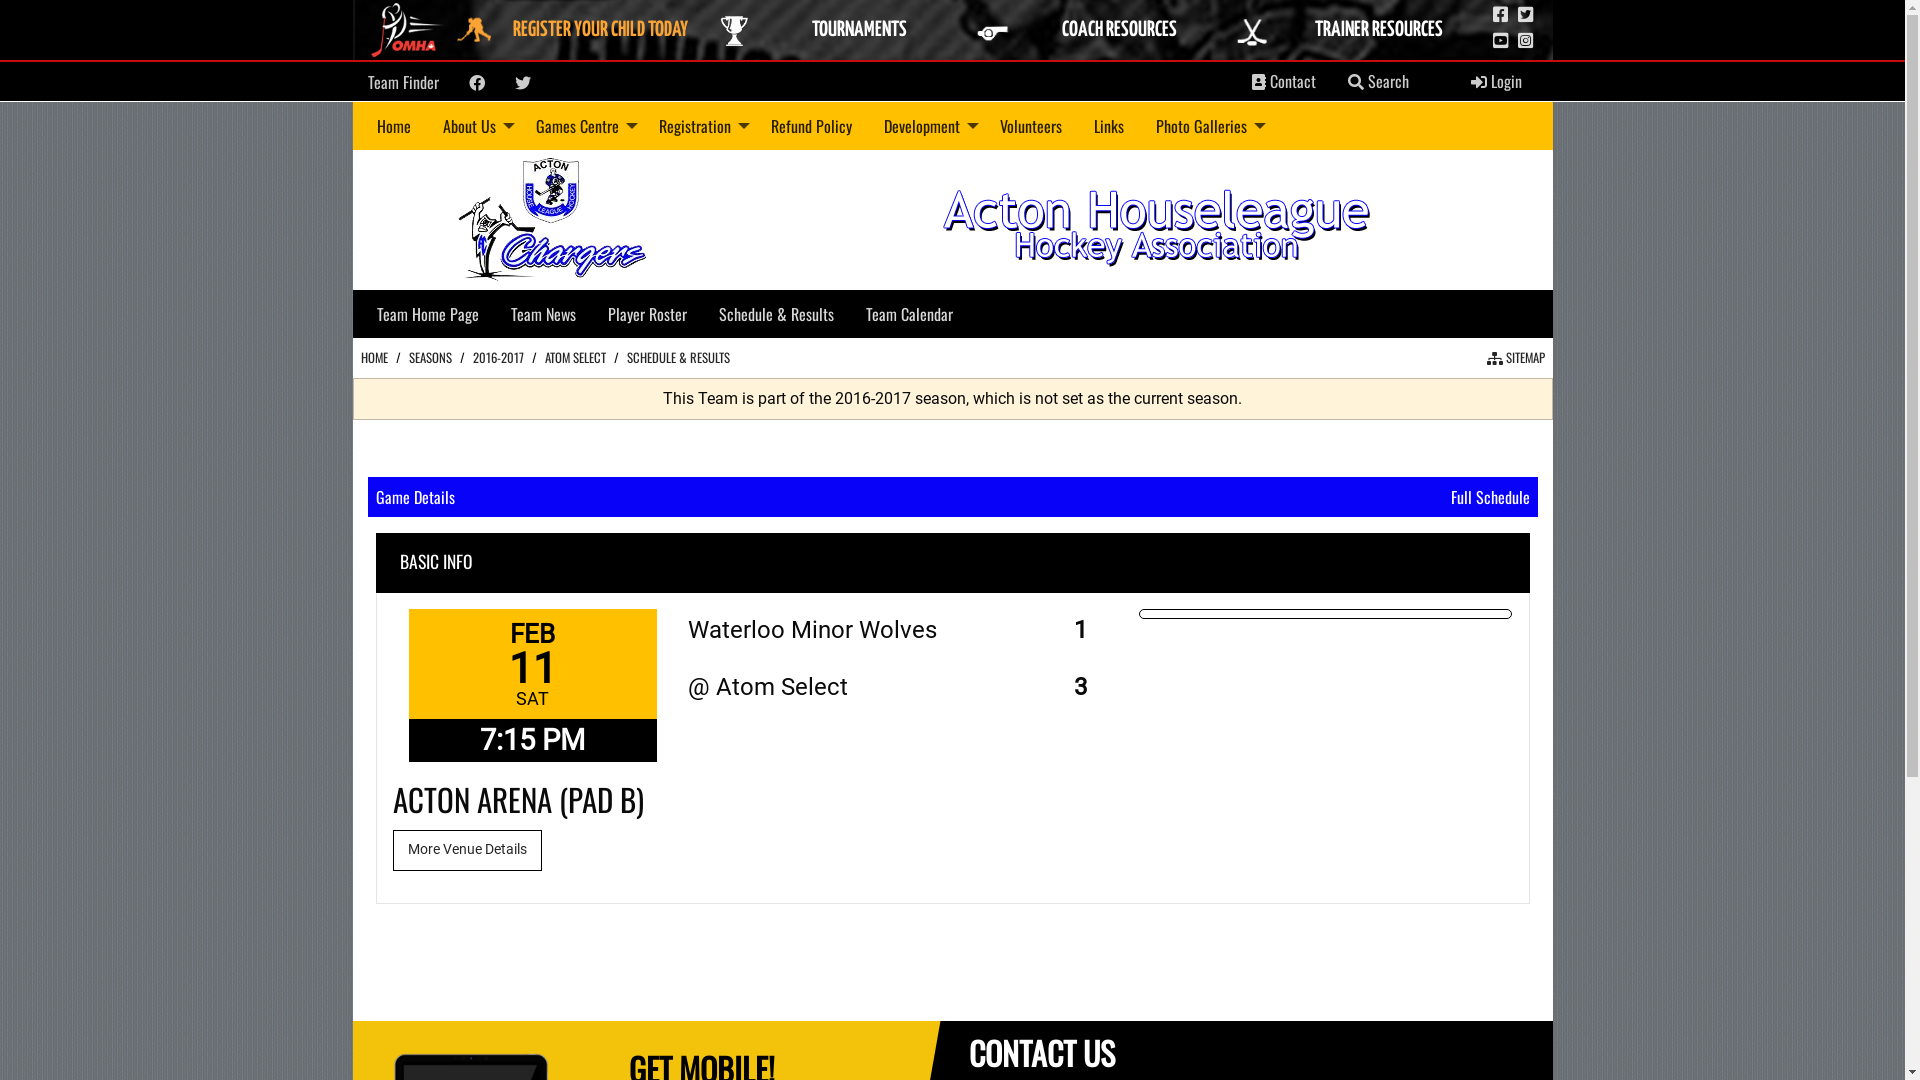 This screenshot has height=1080, width=1920. I want to click on More Venue Details, so click(467, 850).